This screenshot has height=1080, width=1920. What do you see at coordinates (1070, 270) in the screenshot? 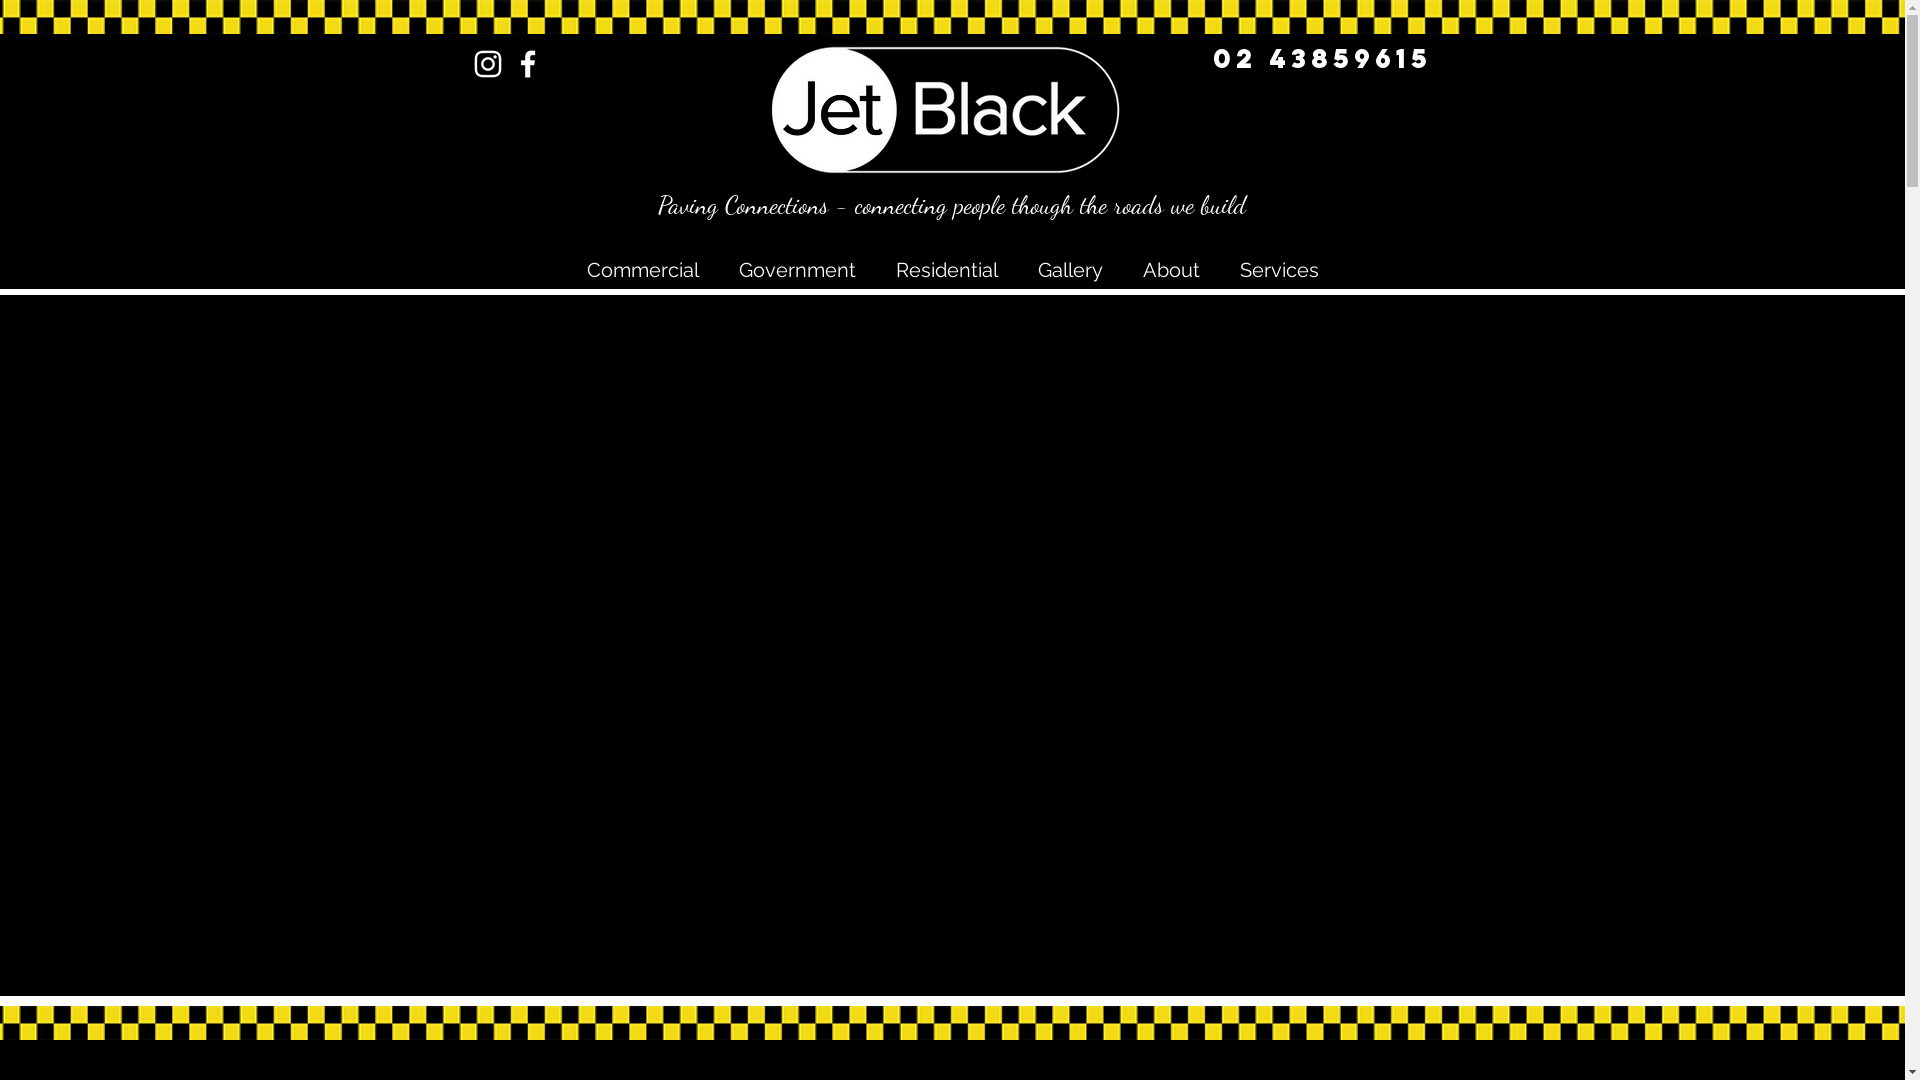
I see `Gallery` at bounding box center [1070, 270].